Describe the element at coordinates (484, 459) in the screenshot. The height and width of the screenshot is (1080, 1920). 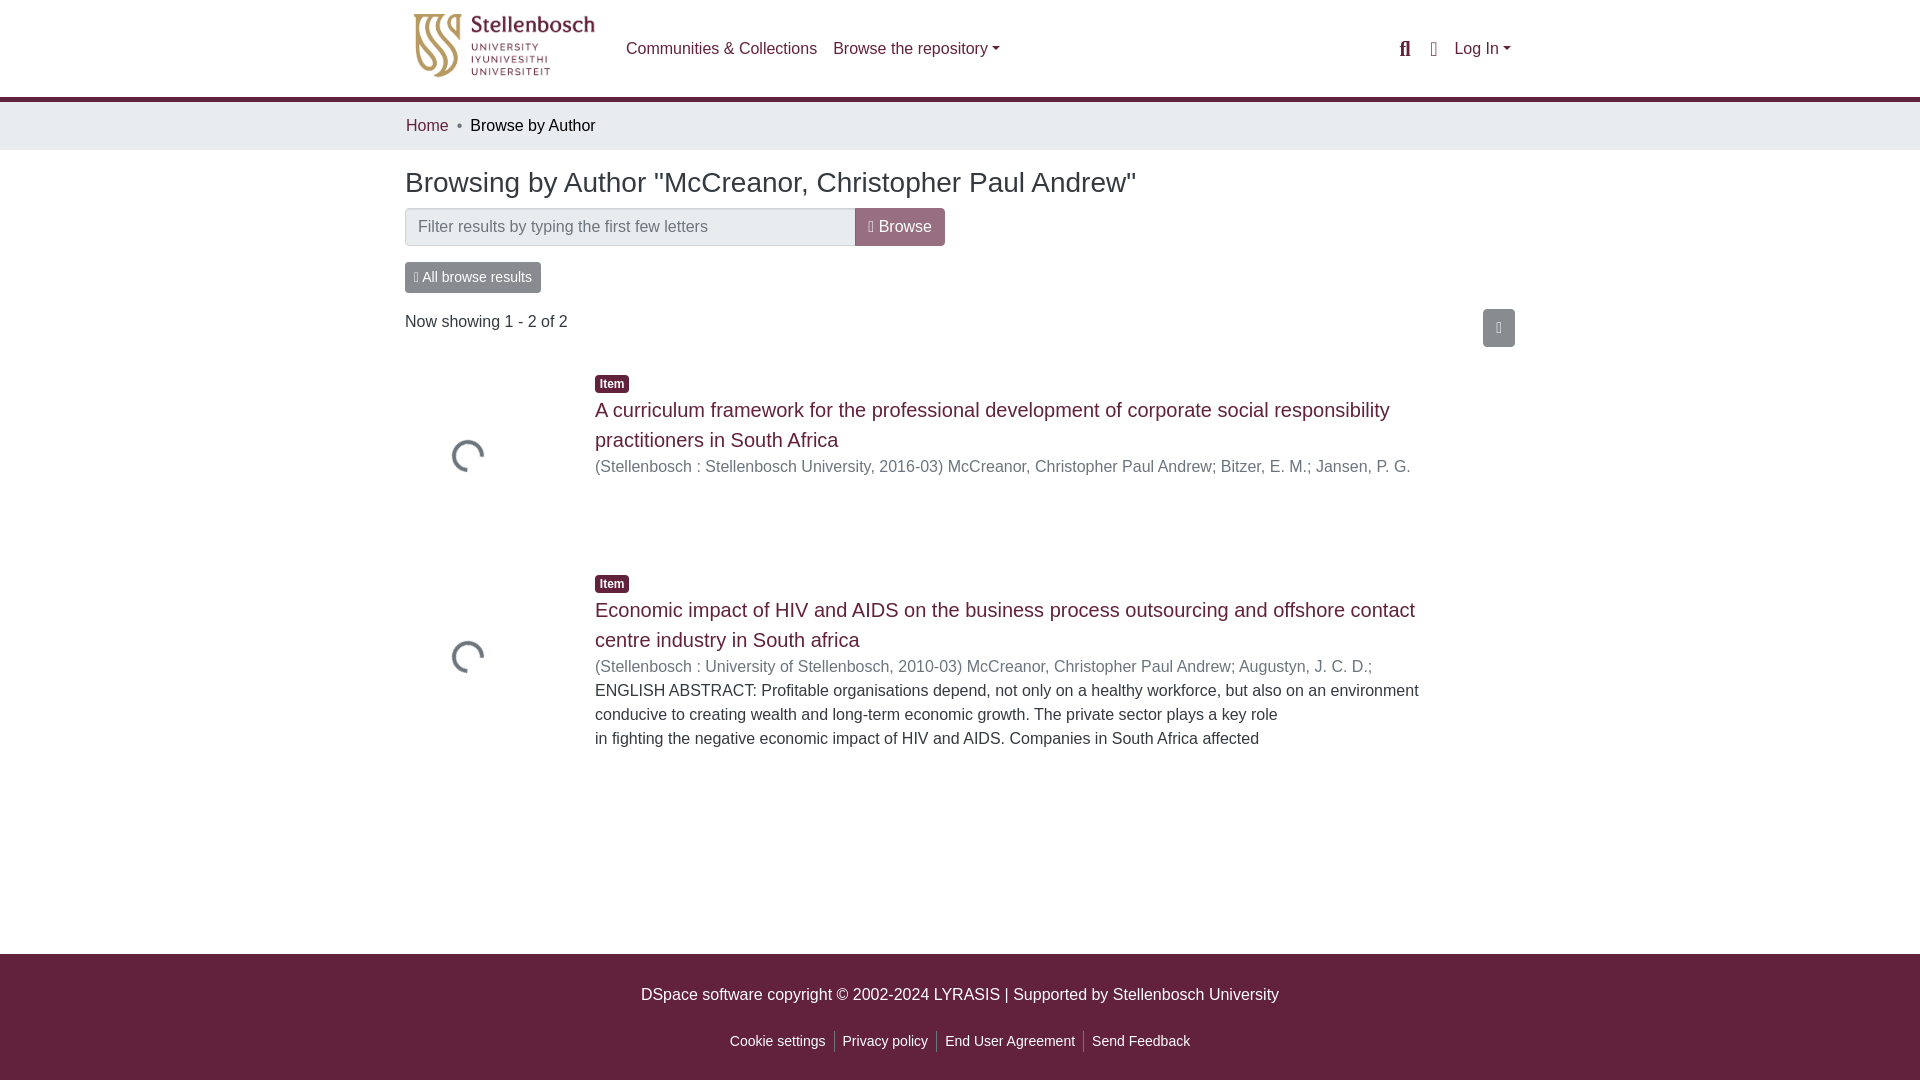
I see `Loading...` at that location.